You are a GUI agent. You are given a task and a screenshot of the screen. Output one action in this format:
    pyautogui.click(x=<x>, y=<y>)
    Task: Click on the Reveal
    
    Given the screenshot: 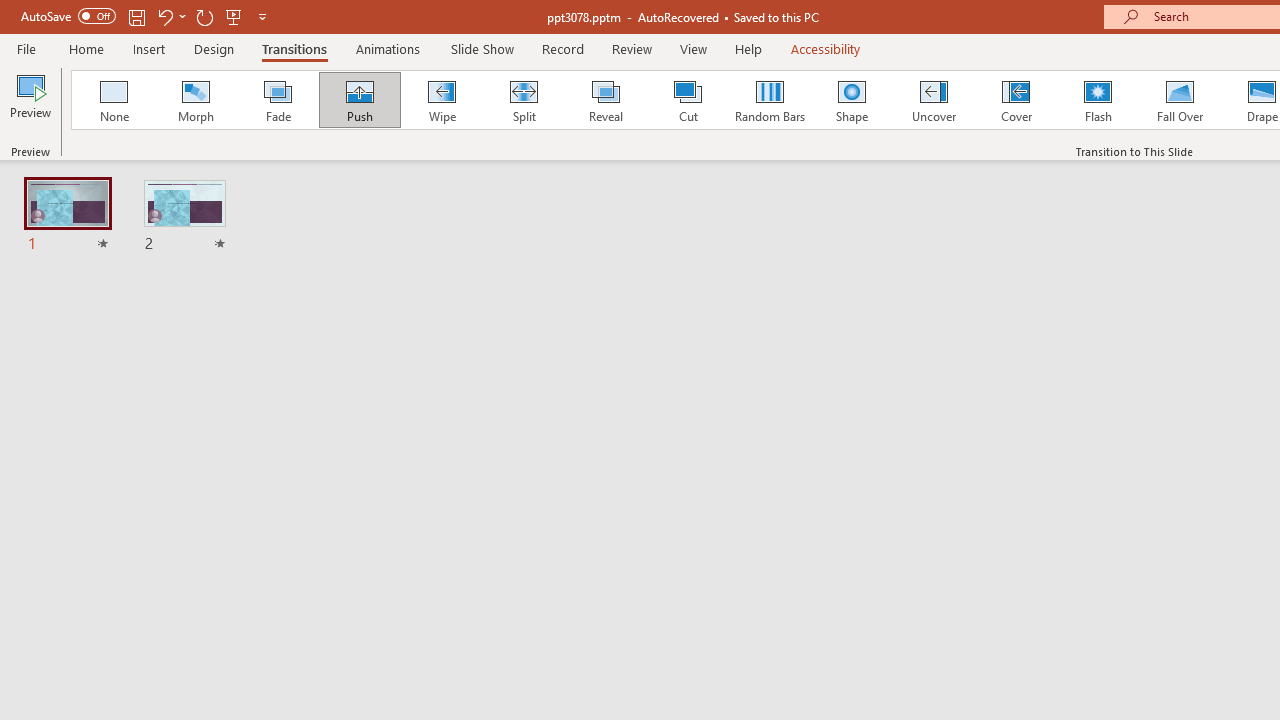 What is the action you would take?
    pyautogui.click(x=605, y=100)
    